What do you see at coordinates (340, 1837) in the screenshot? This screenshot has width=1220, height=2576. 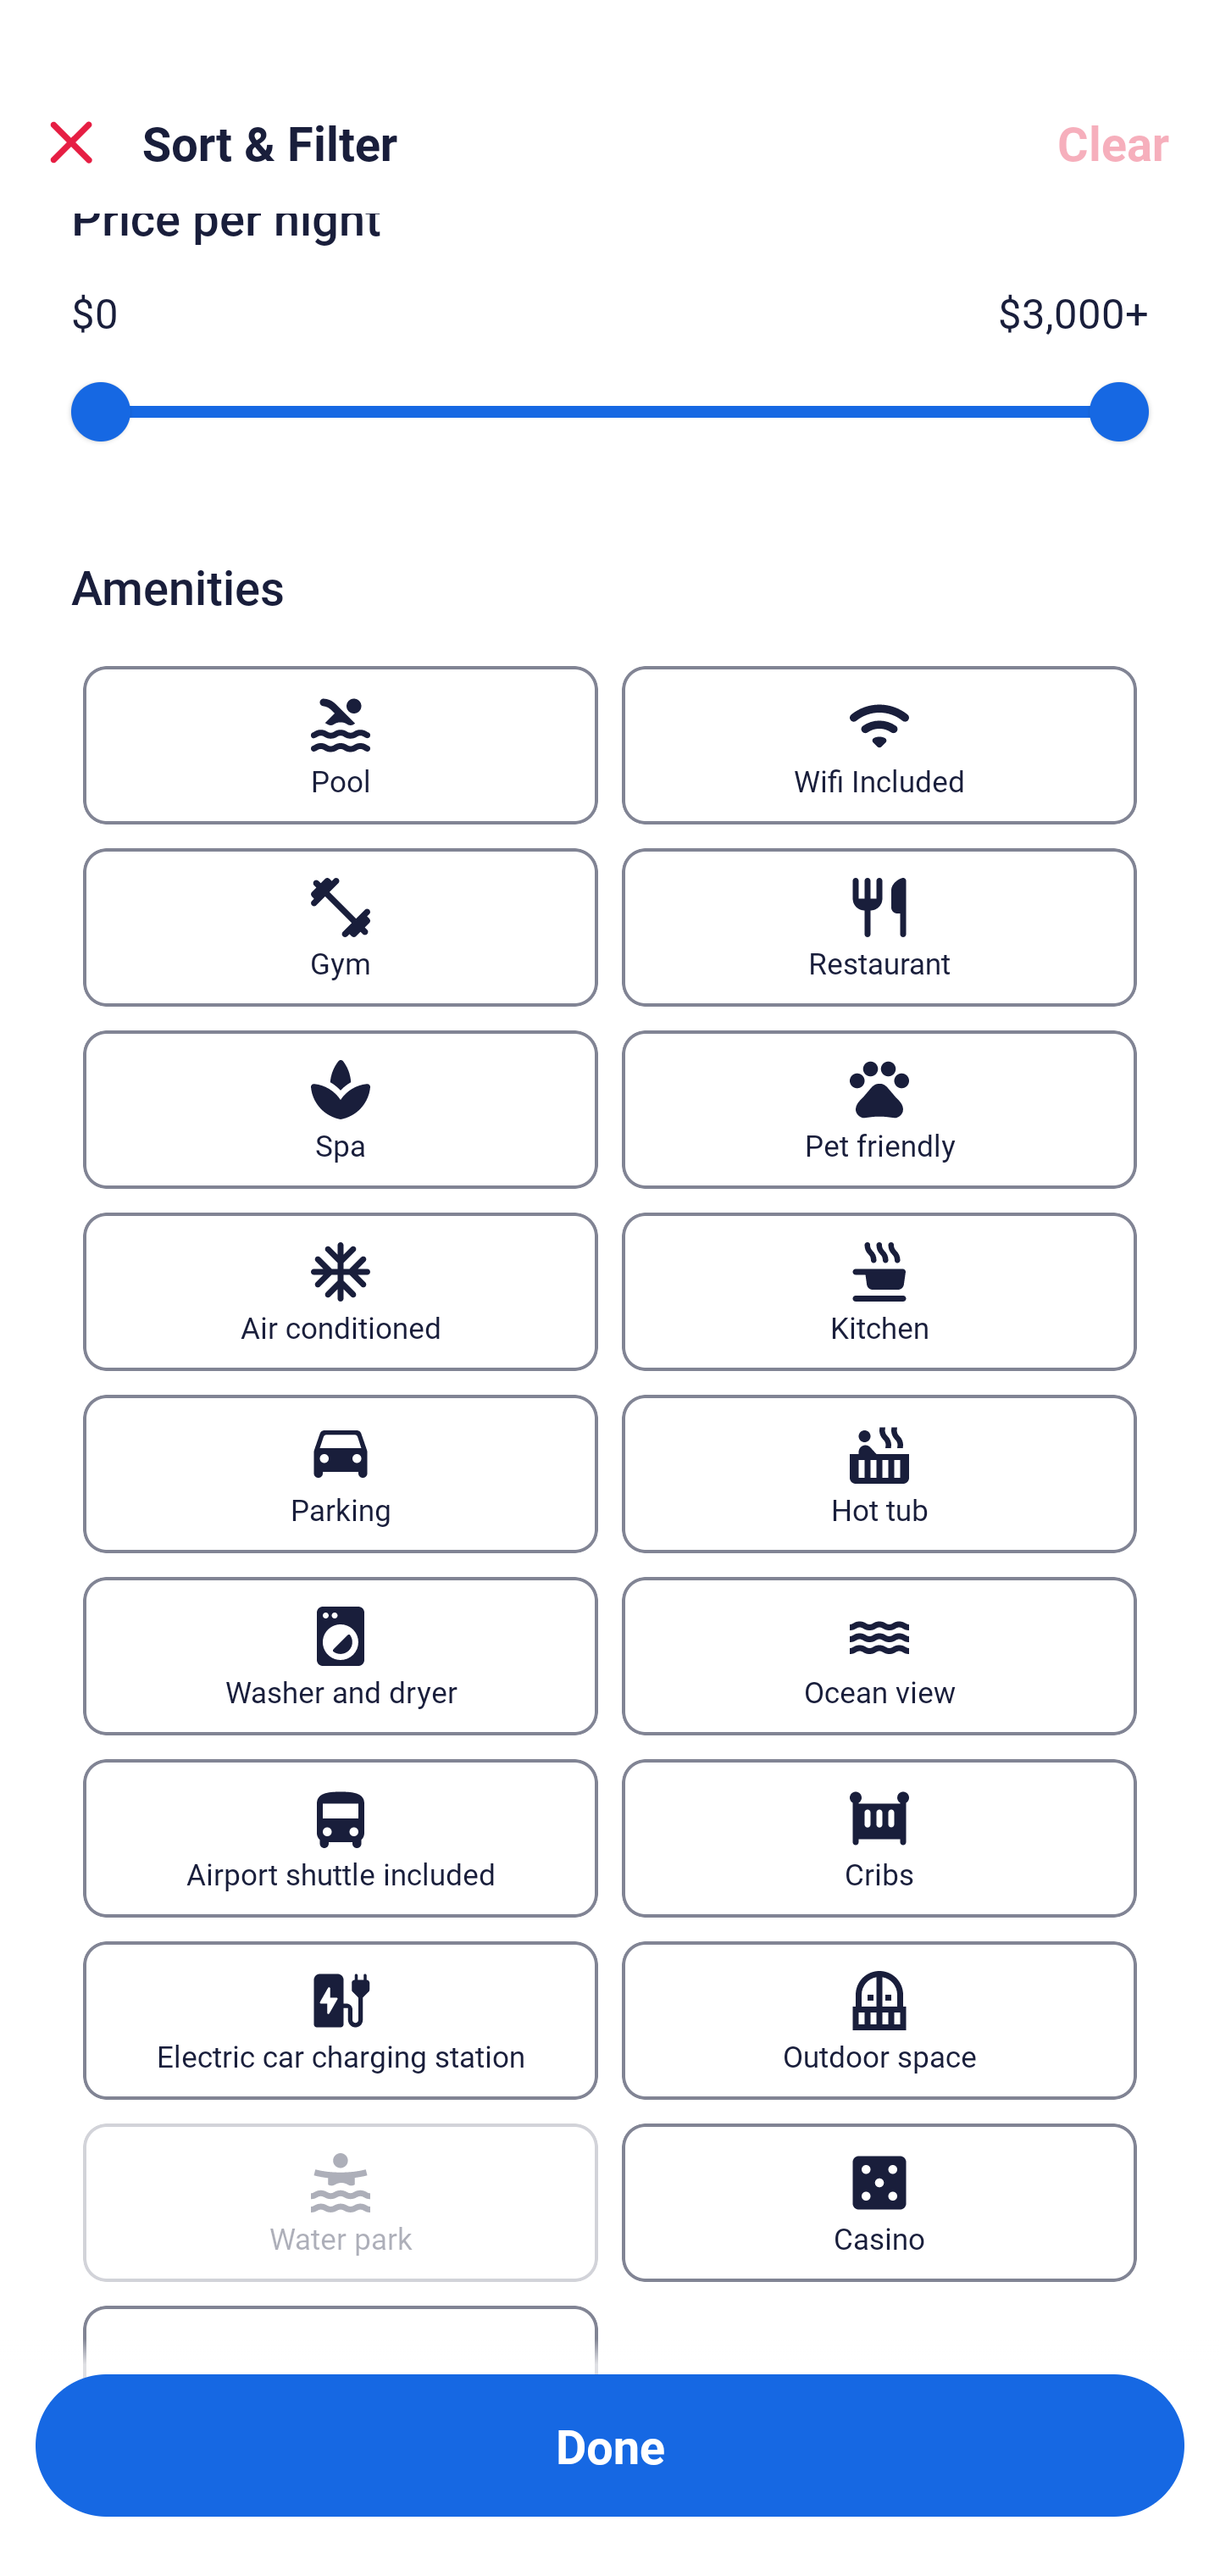 I see `Airport shuttle included` at bounding box center [340, 1837].